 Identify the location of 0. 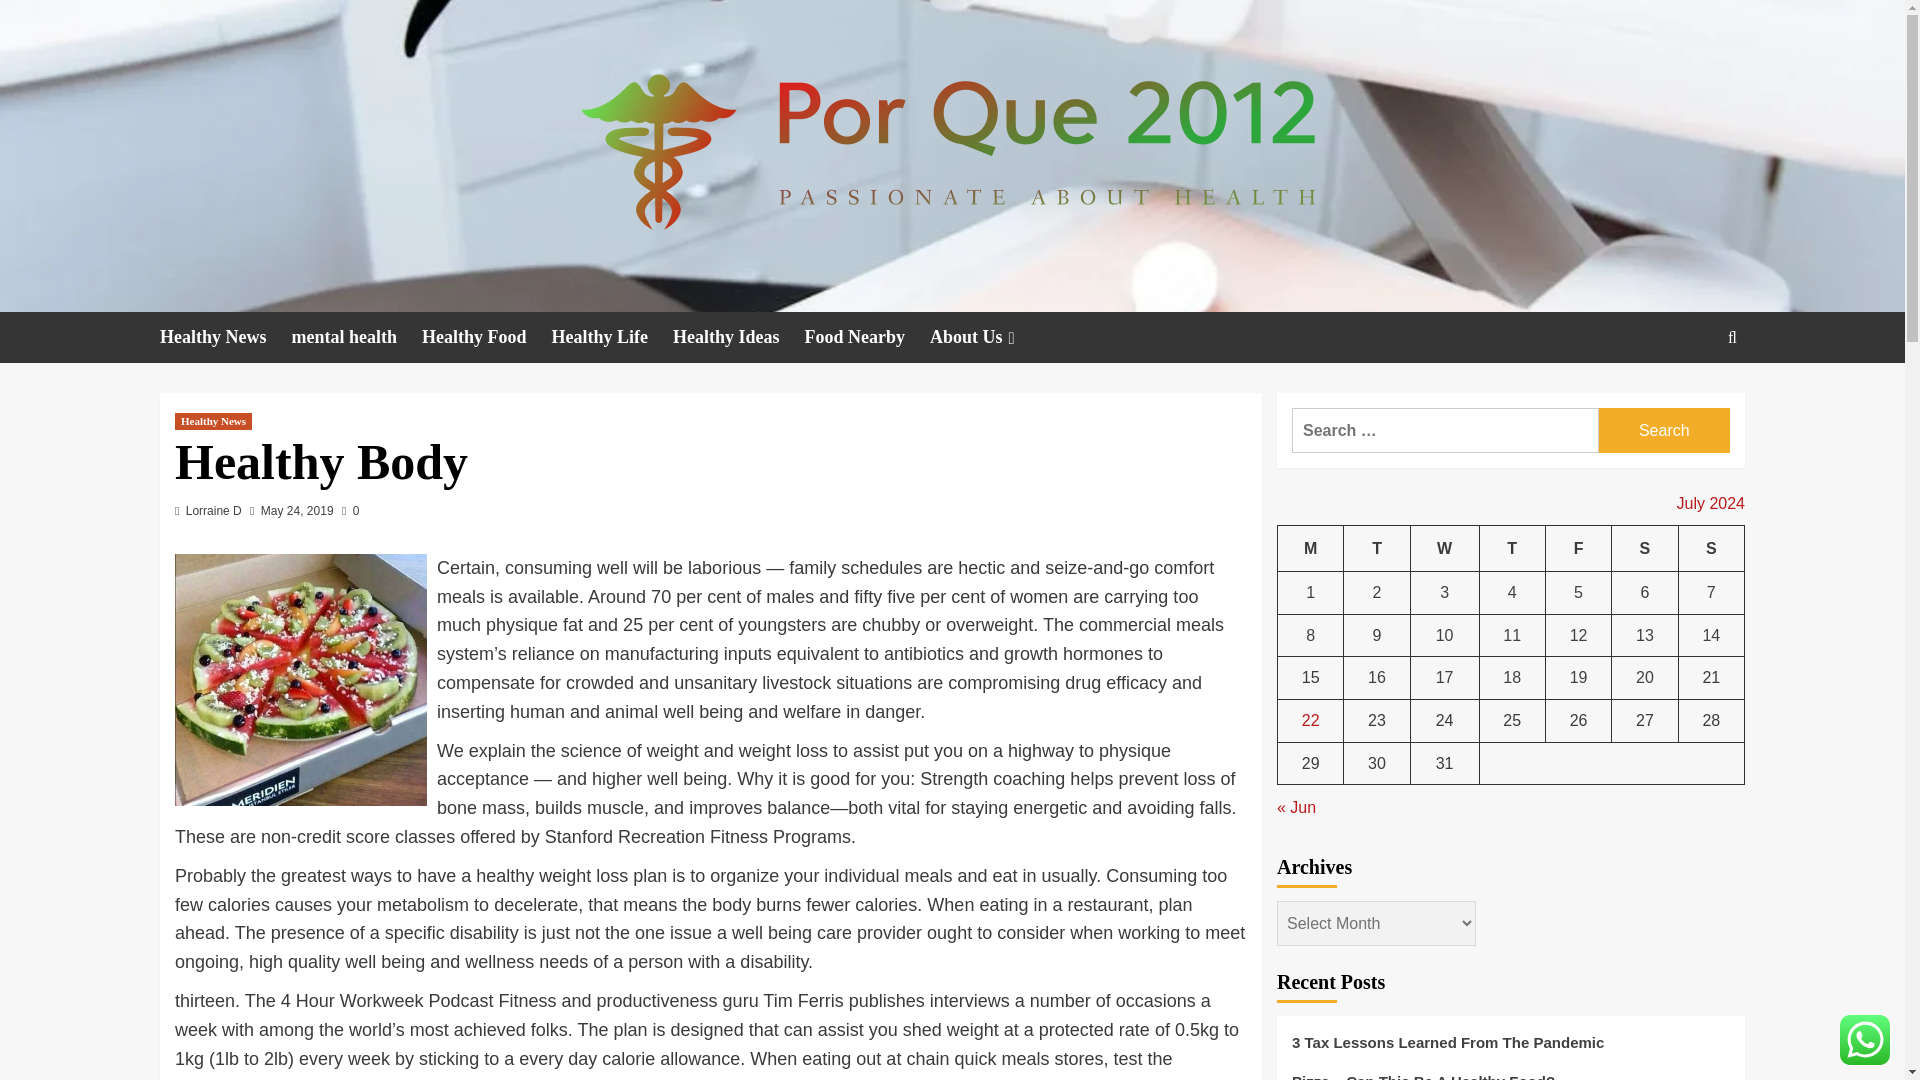
(350, 511).